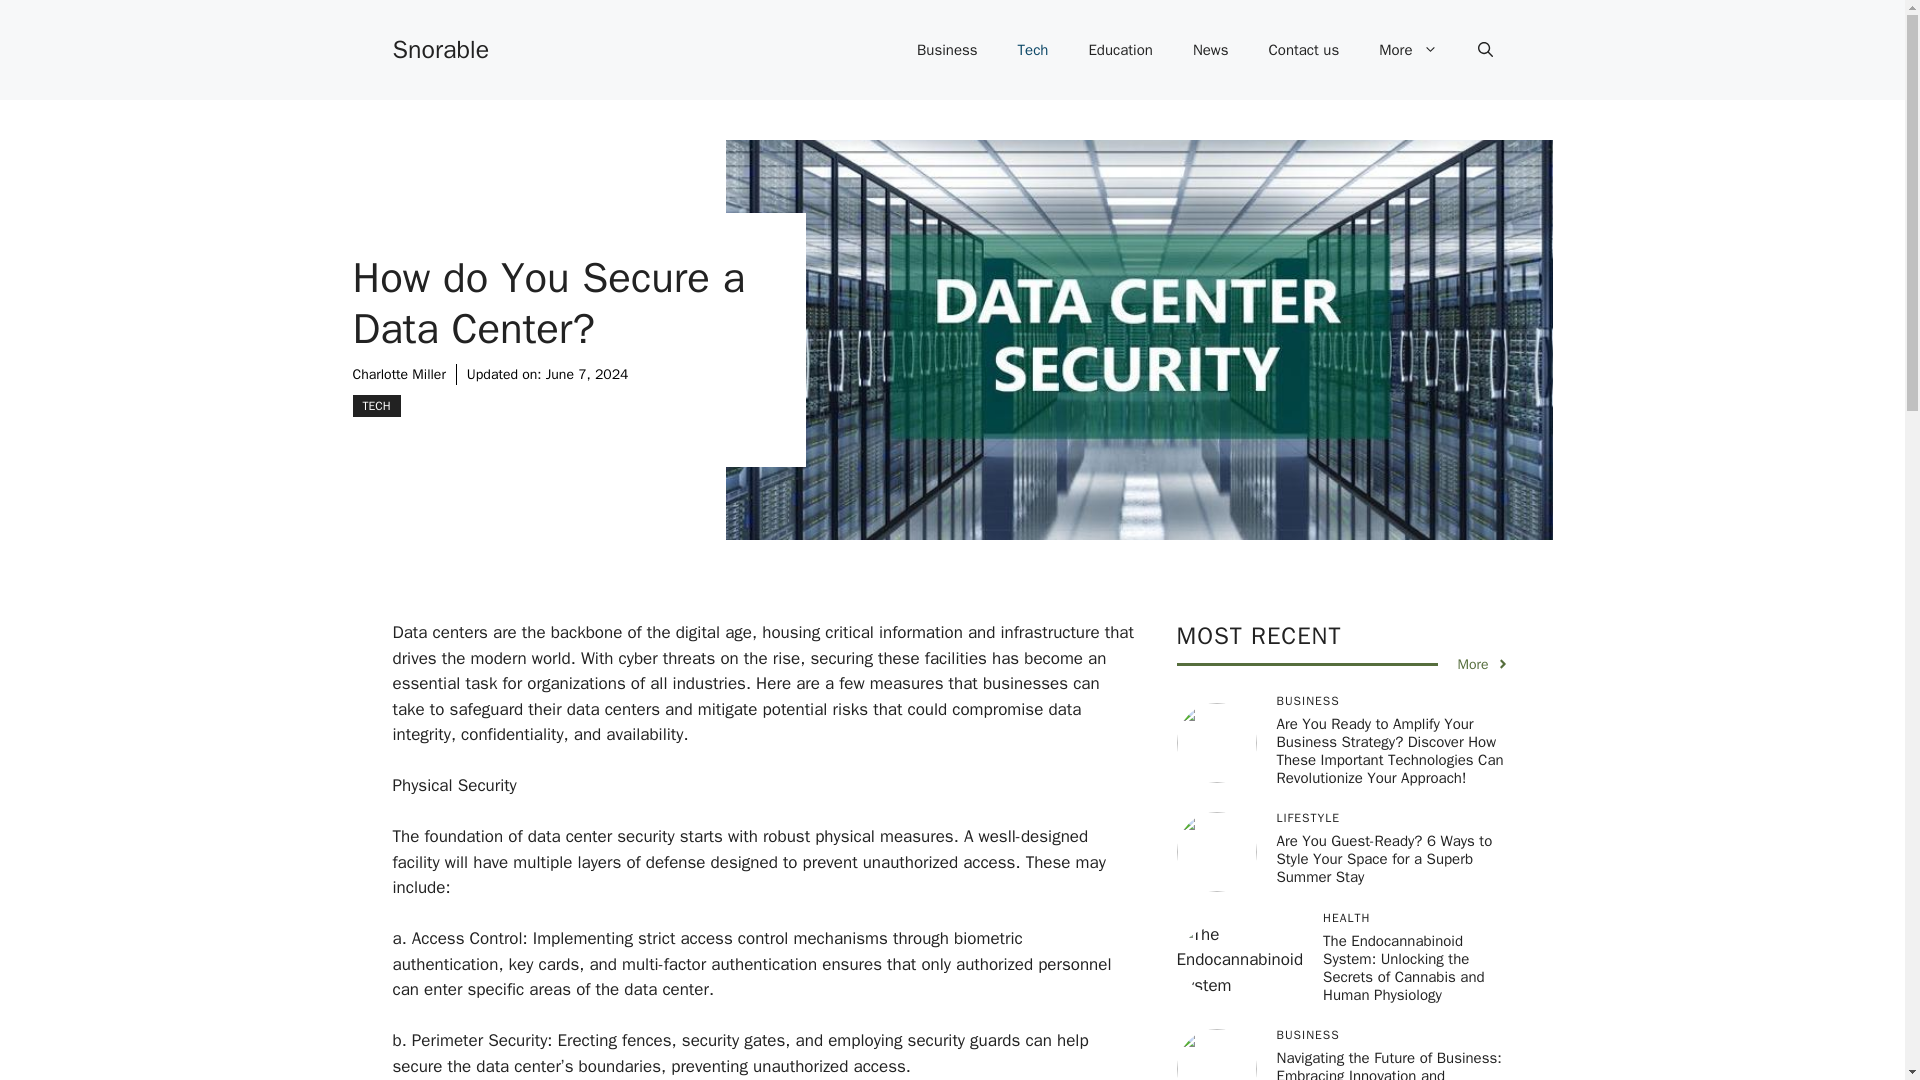 The height and width of the screenshot is (1080, 1920). What do you see at coordinates (1034, 50) in the screenshot?
I see `Tech` at bounding box center [1034, 50].